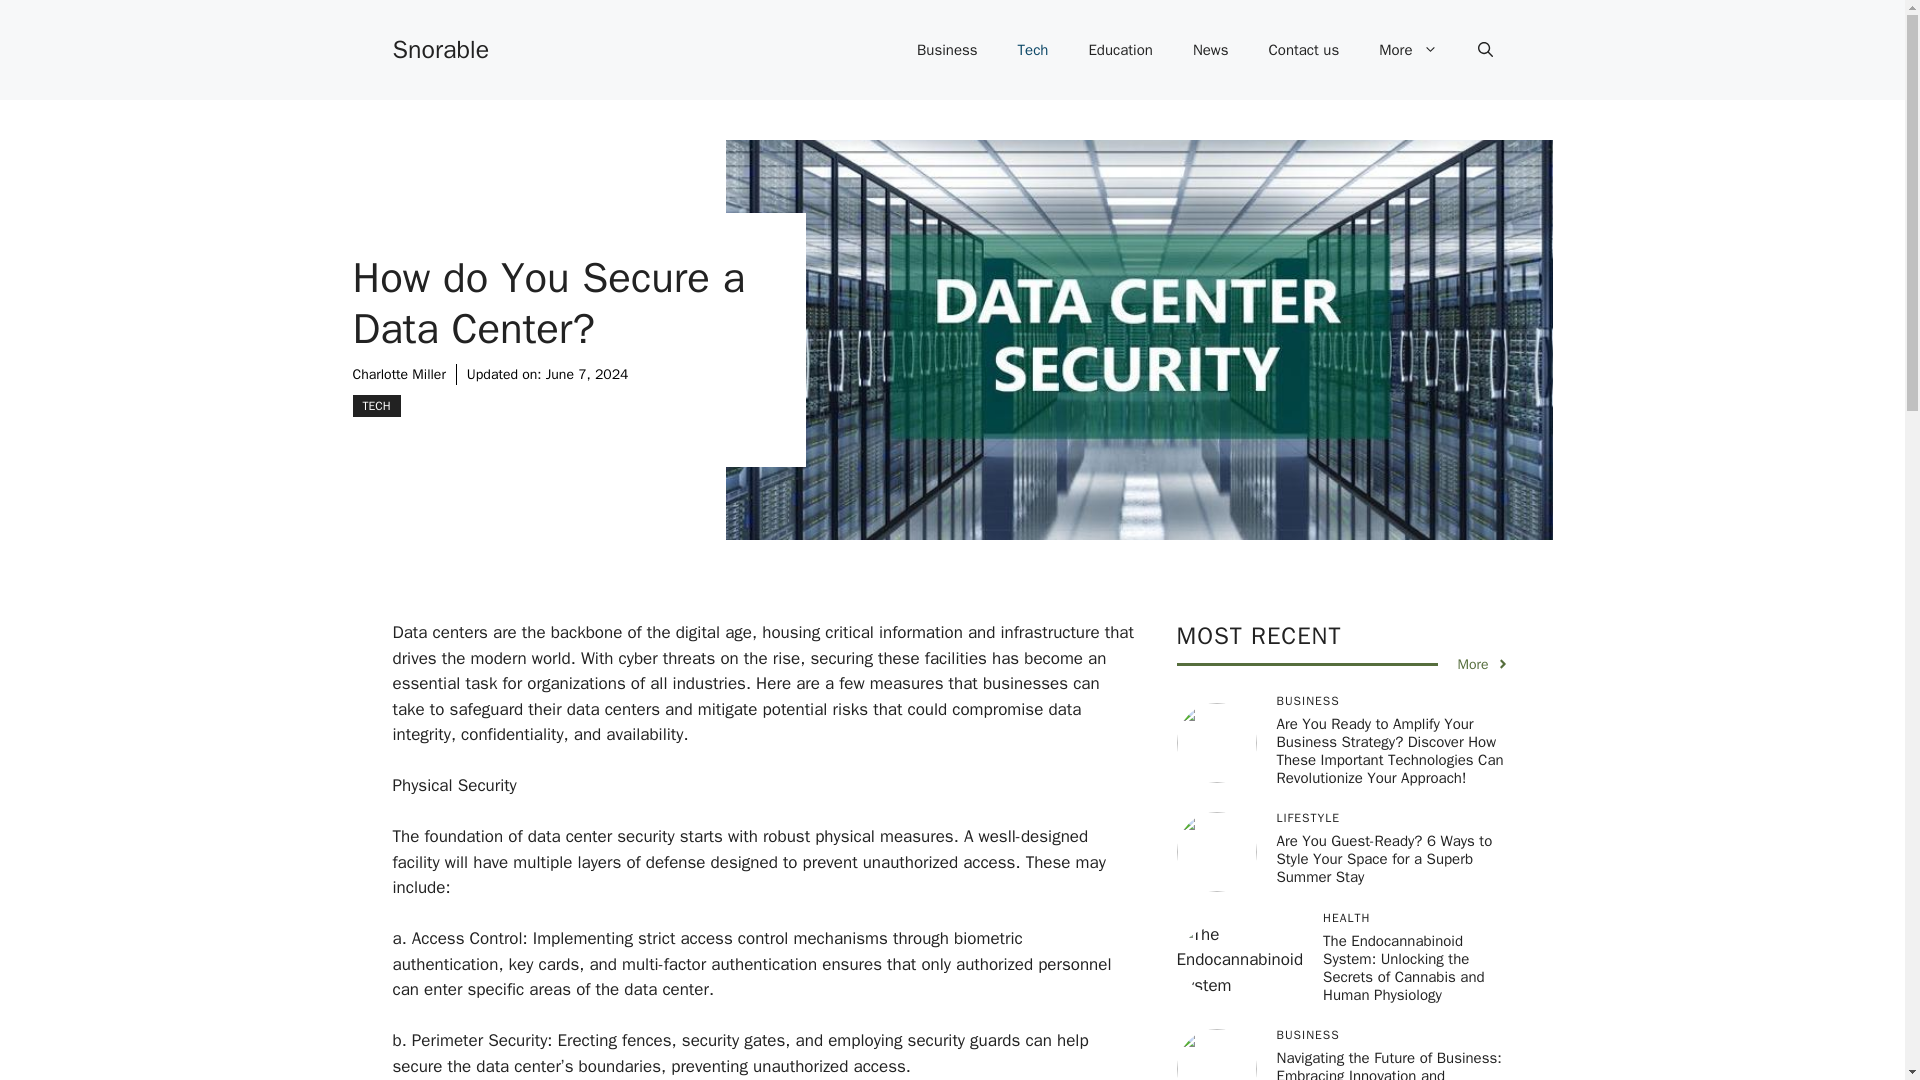 The height and width of the screenshot is (1080, 1920). What do you see at coordinates (1034, 50) in the screenshot?
I see `Tech` at bounding box center [1034, 50].